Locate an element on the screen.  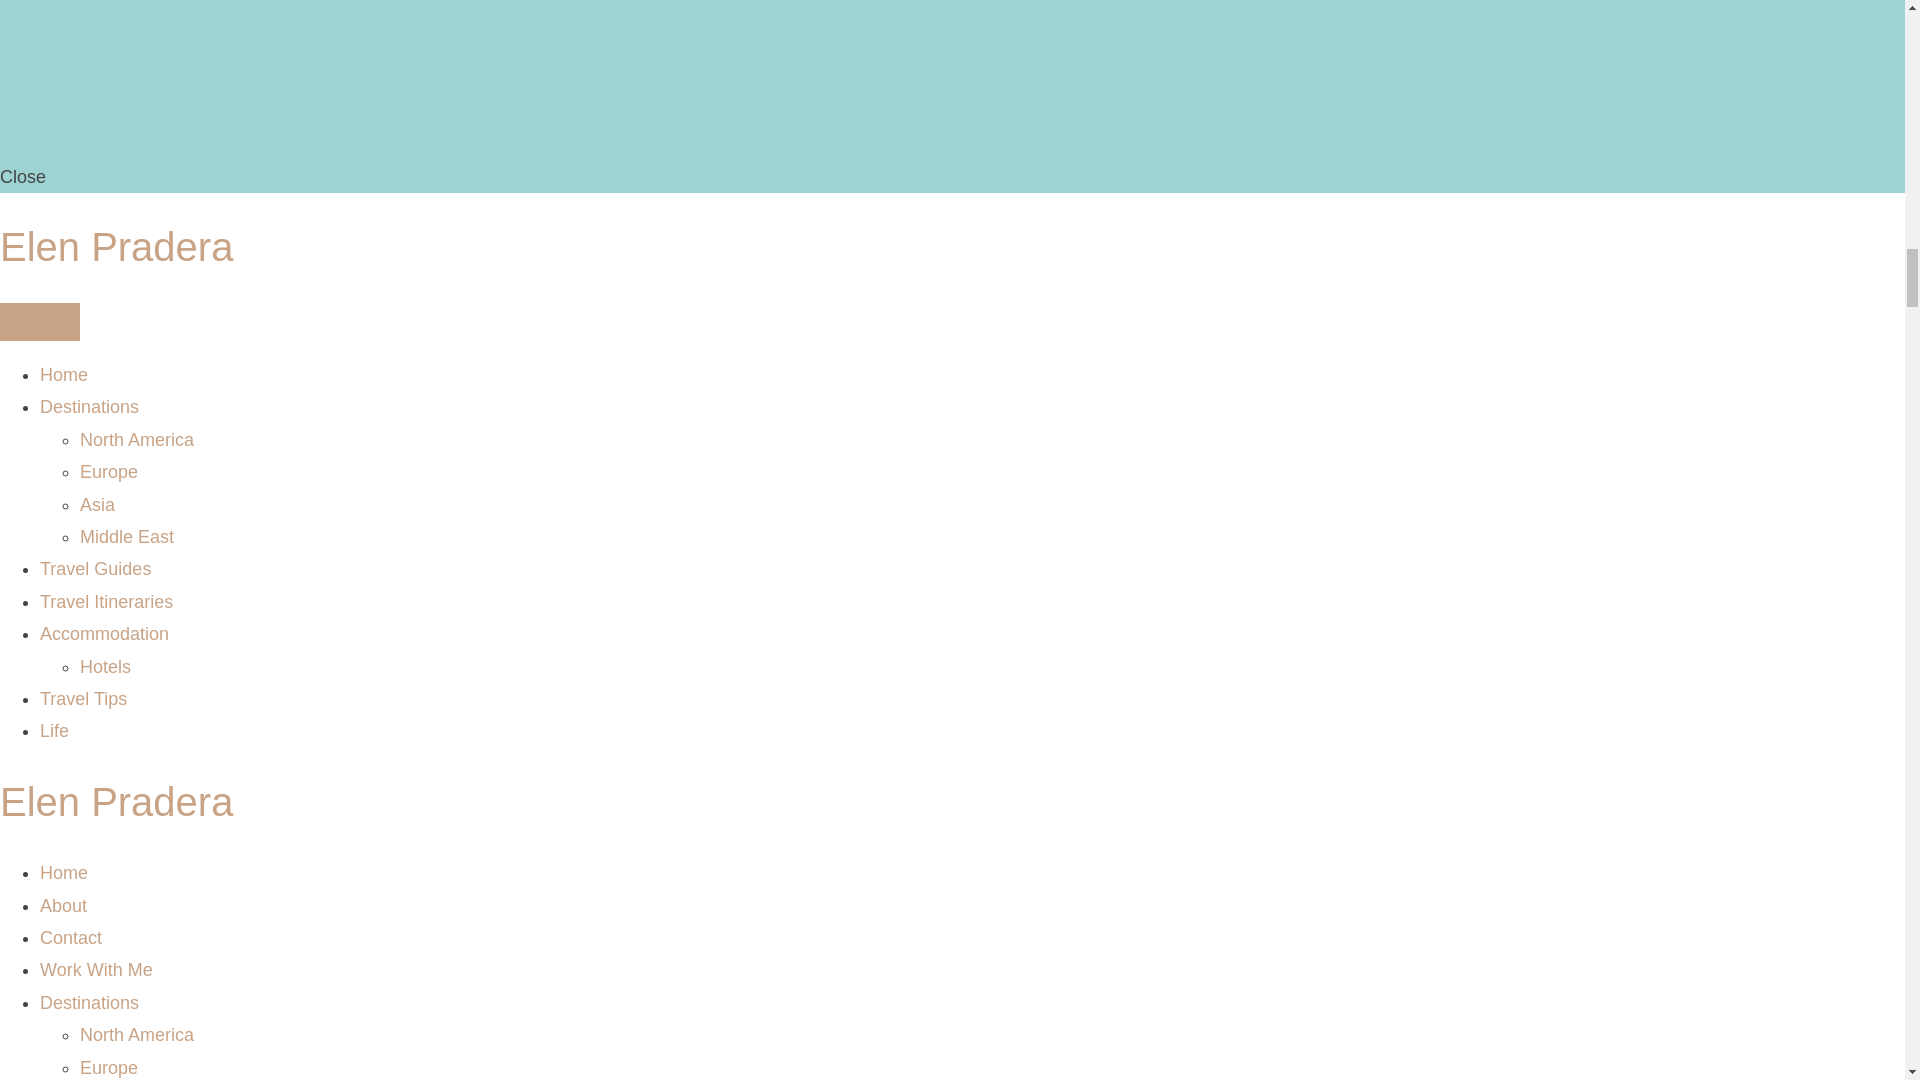
Elen Pradera is located at coordinates (116, 246).